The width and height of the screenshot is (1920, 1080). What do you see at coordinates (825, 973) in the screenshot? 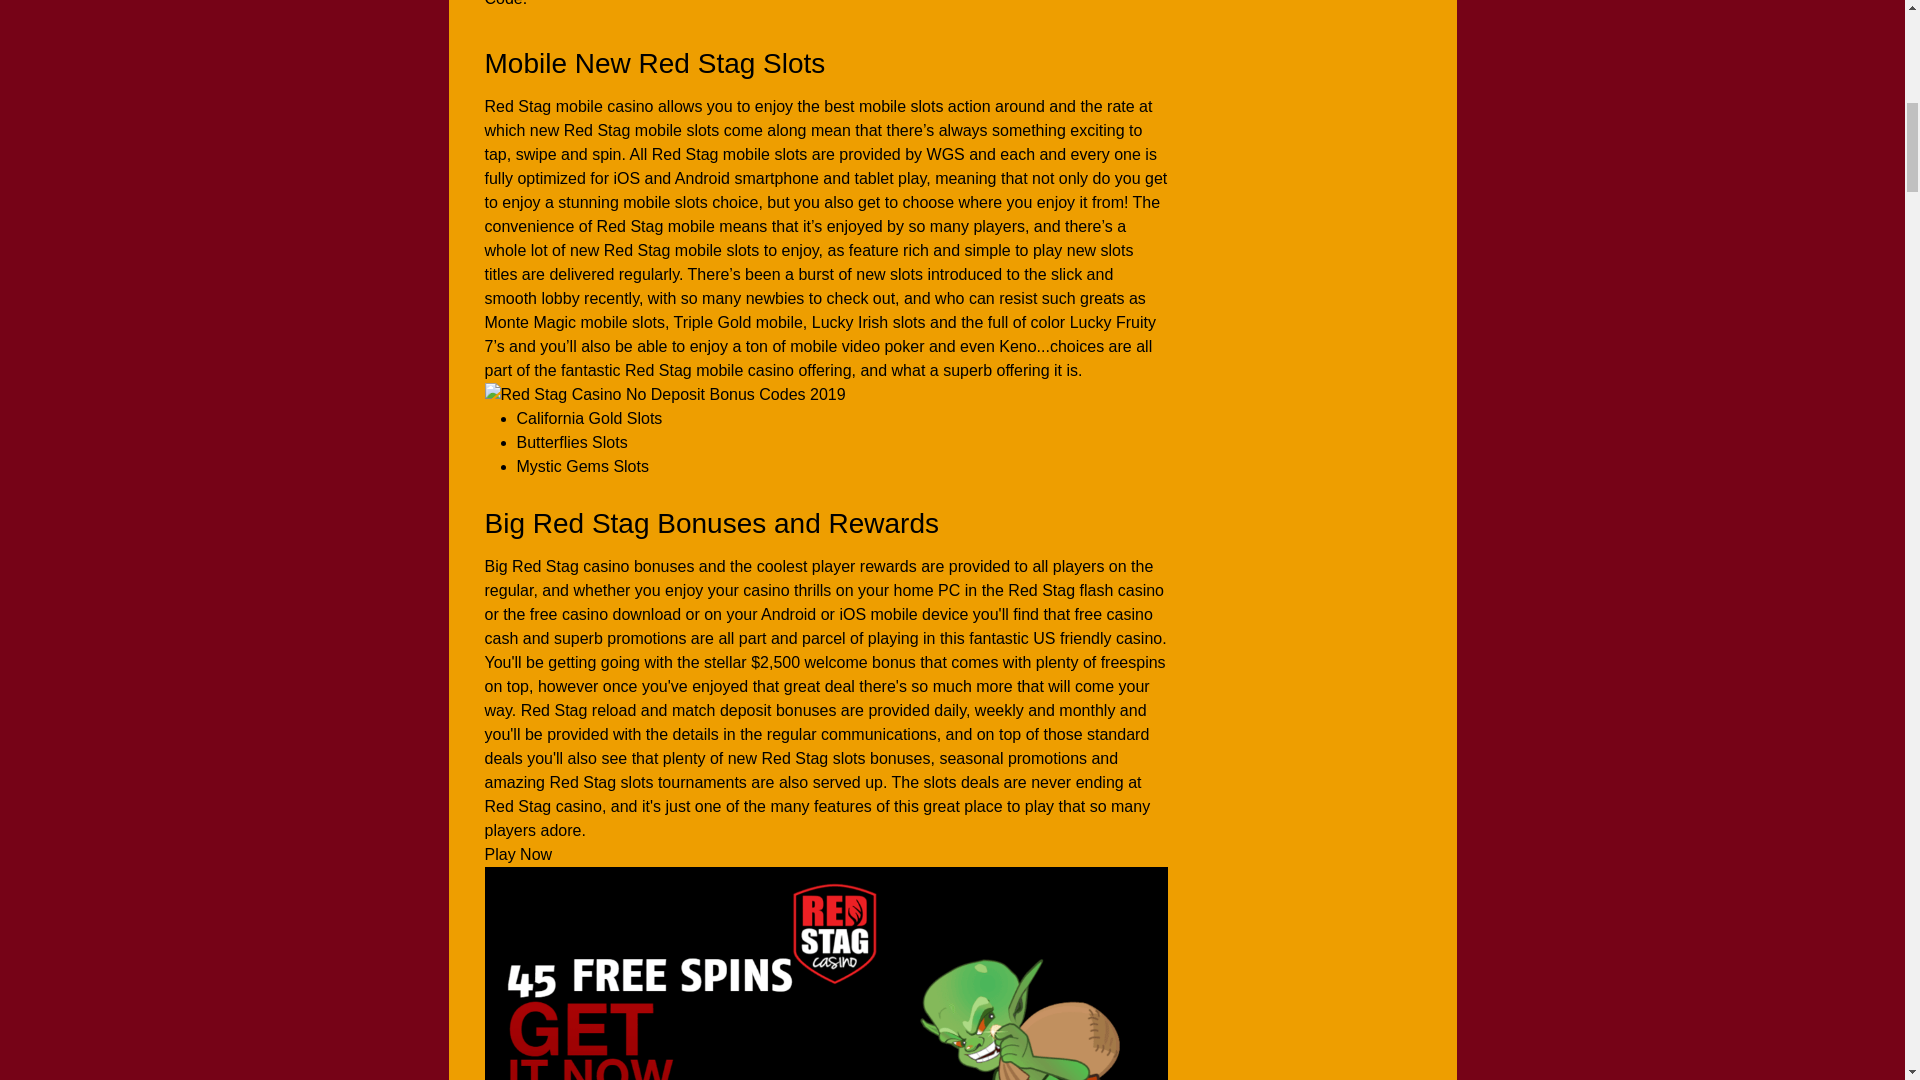
I see `Codes` at bounding box center [825, 973].